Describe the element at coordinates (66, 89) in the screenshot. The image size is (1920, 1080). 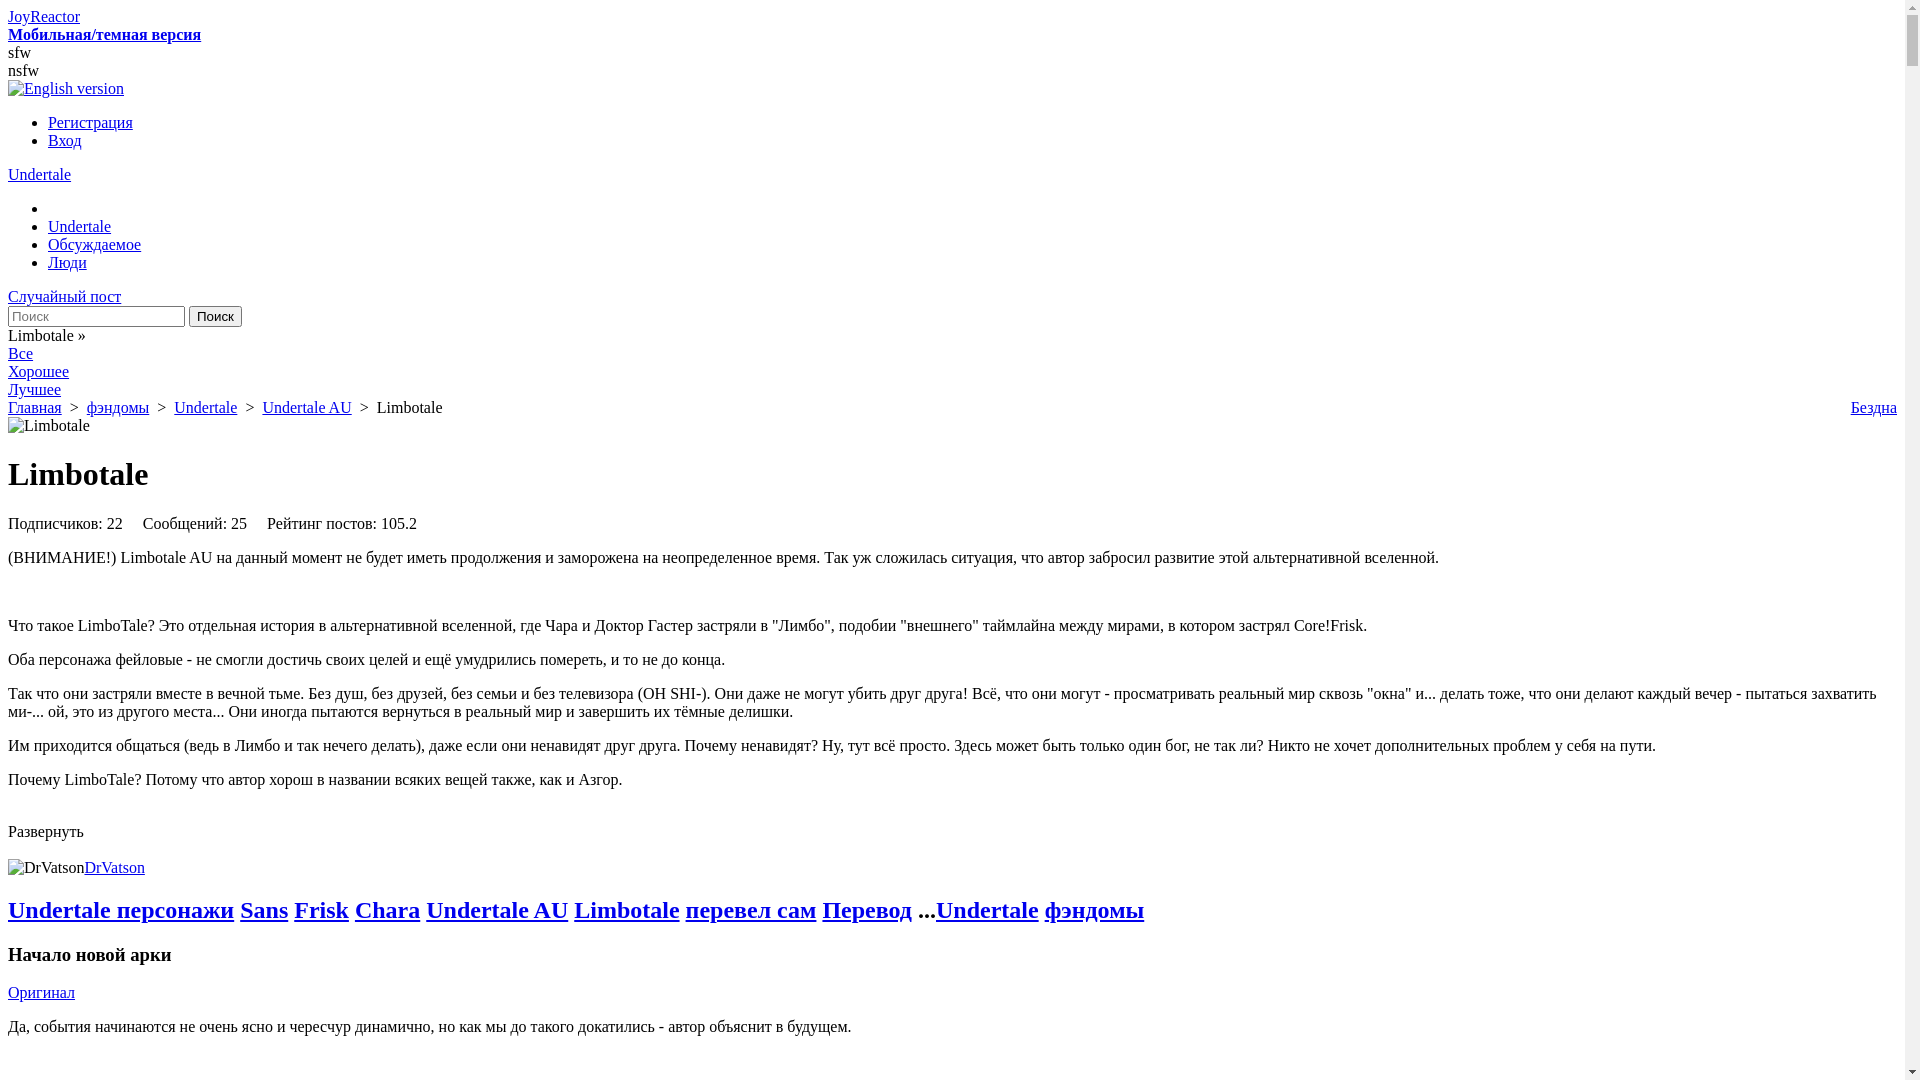
I see `English version` at that location.